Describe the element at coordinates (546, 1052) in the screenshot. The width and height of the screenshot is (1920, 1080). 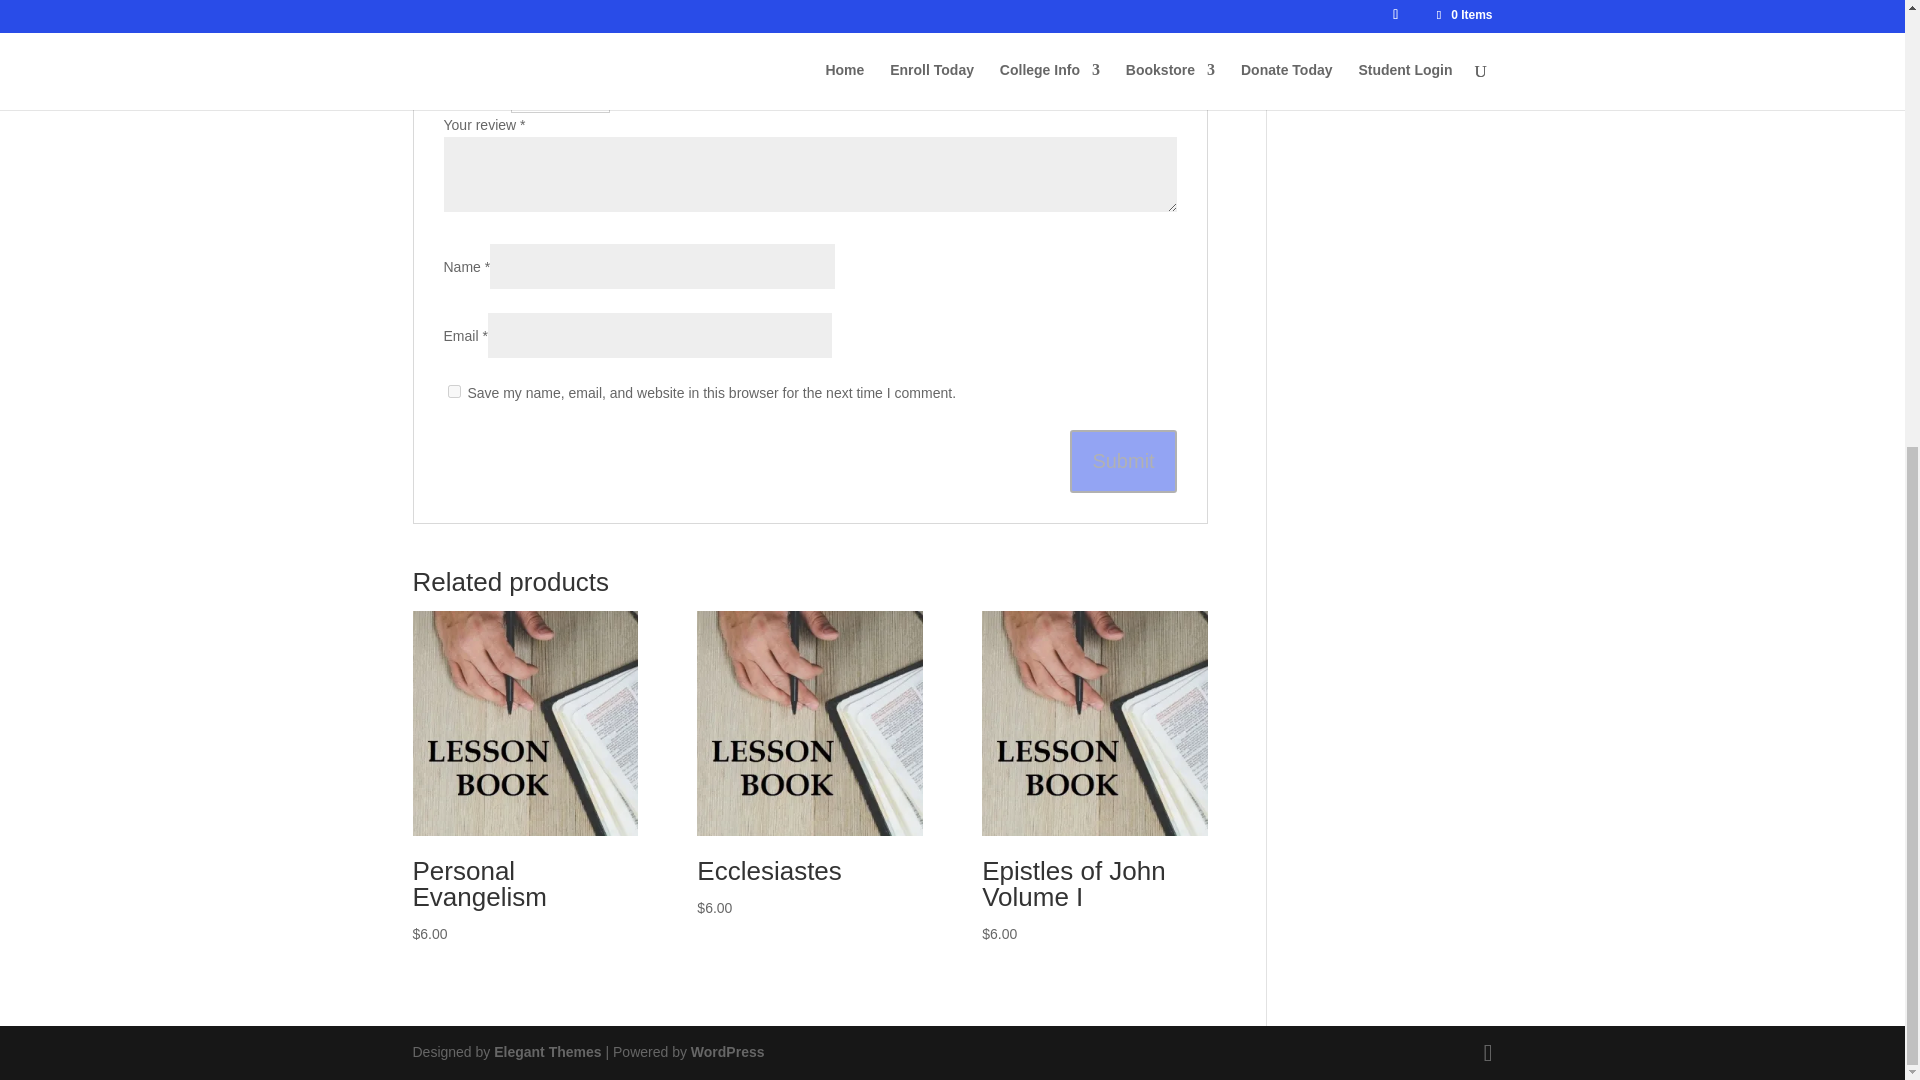
I see `Elegant Themes` at that location.